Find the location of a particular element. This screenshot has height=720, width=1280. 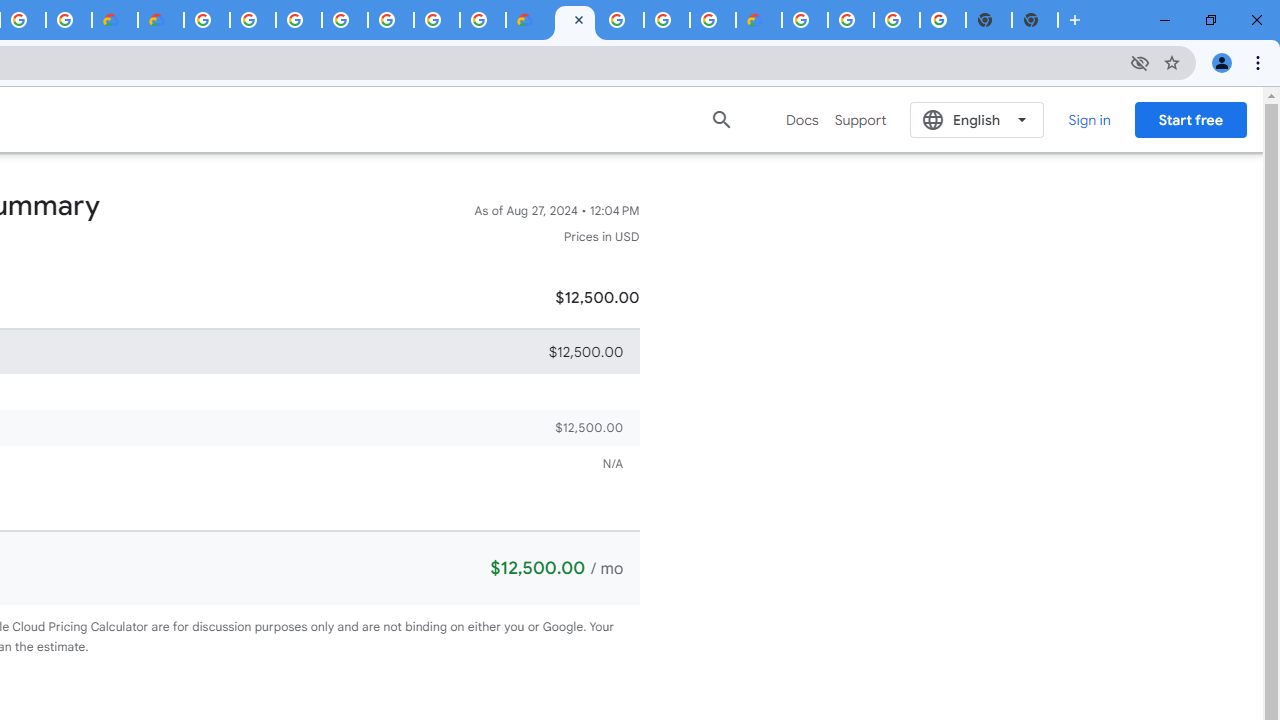

Google Cloud Platform is located at coordinates (436, 20).